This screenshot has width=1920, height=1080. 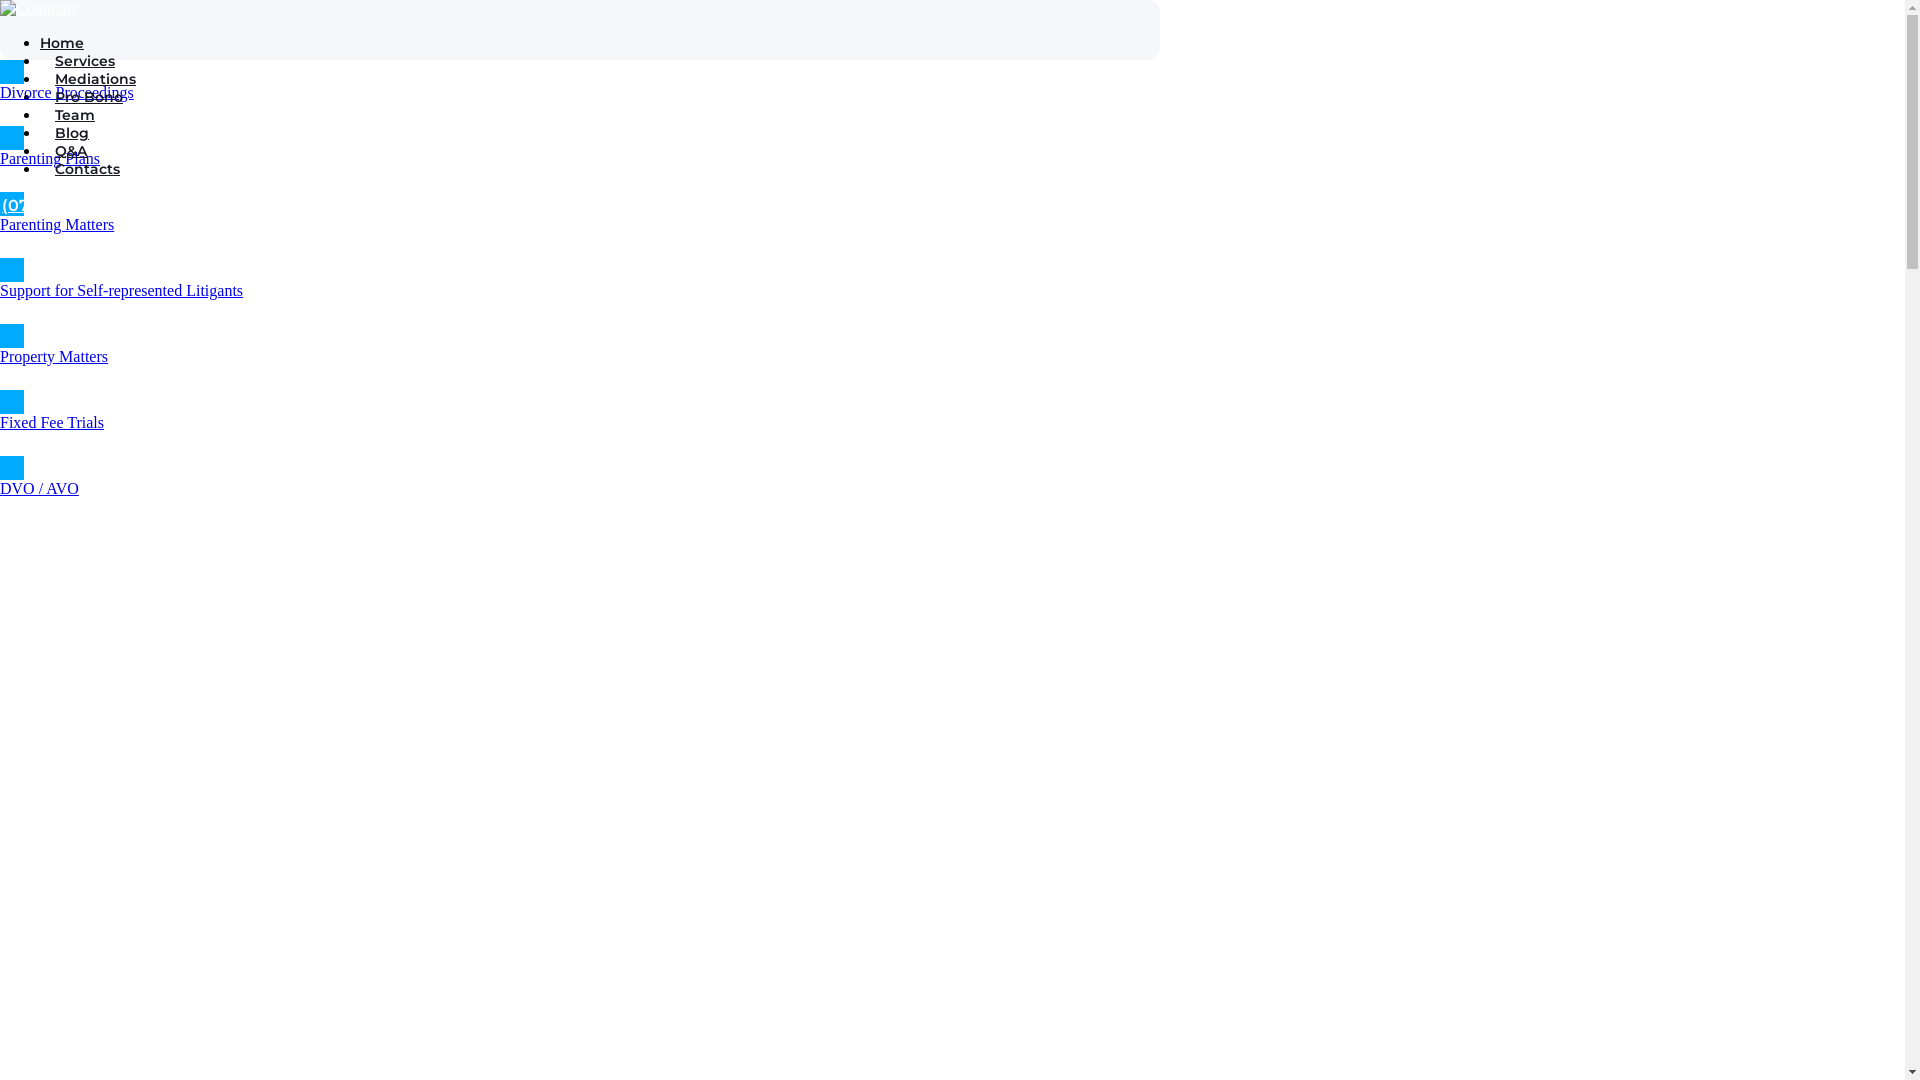 I want to click on Home, so click(x=62, y=43).